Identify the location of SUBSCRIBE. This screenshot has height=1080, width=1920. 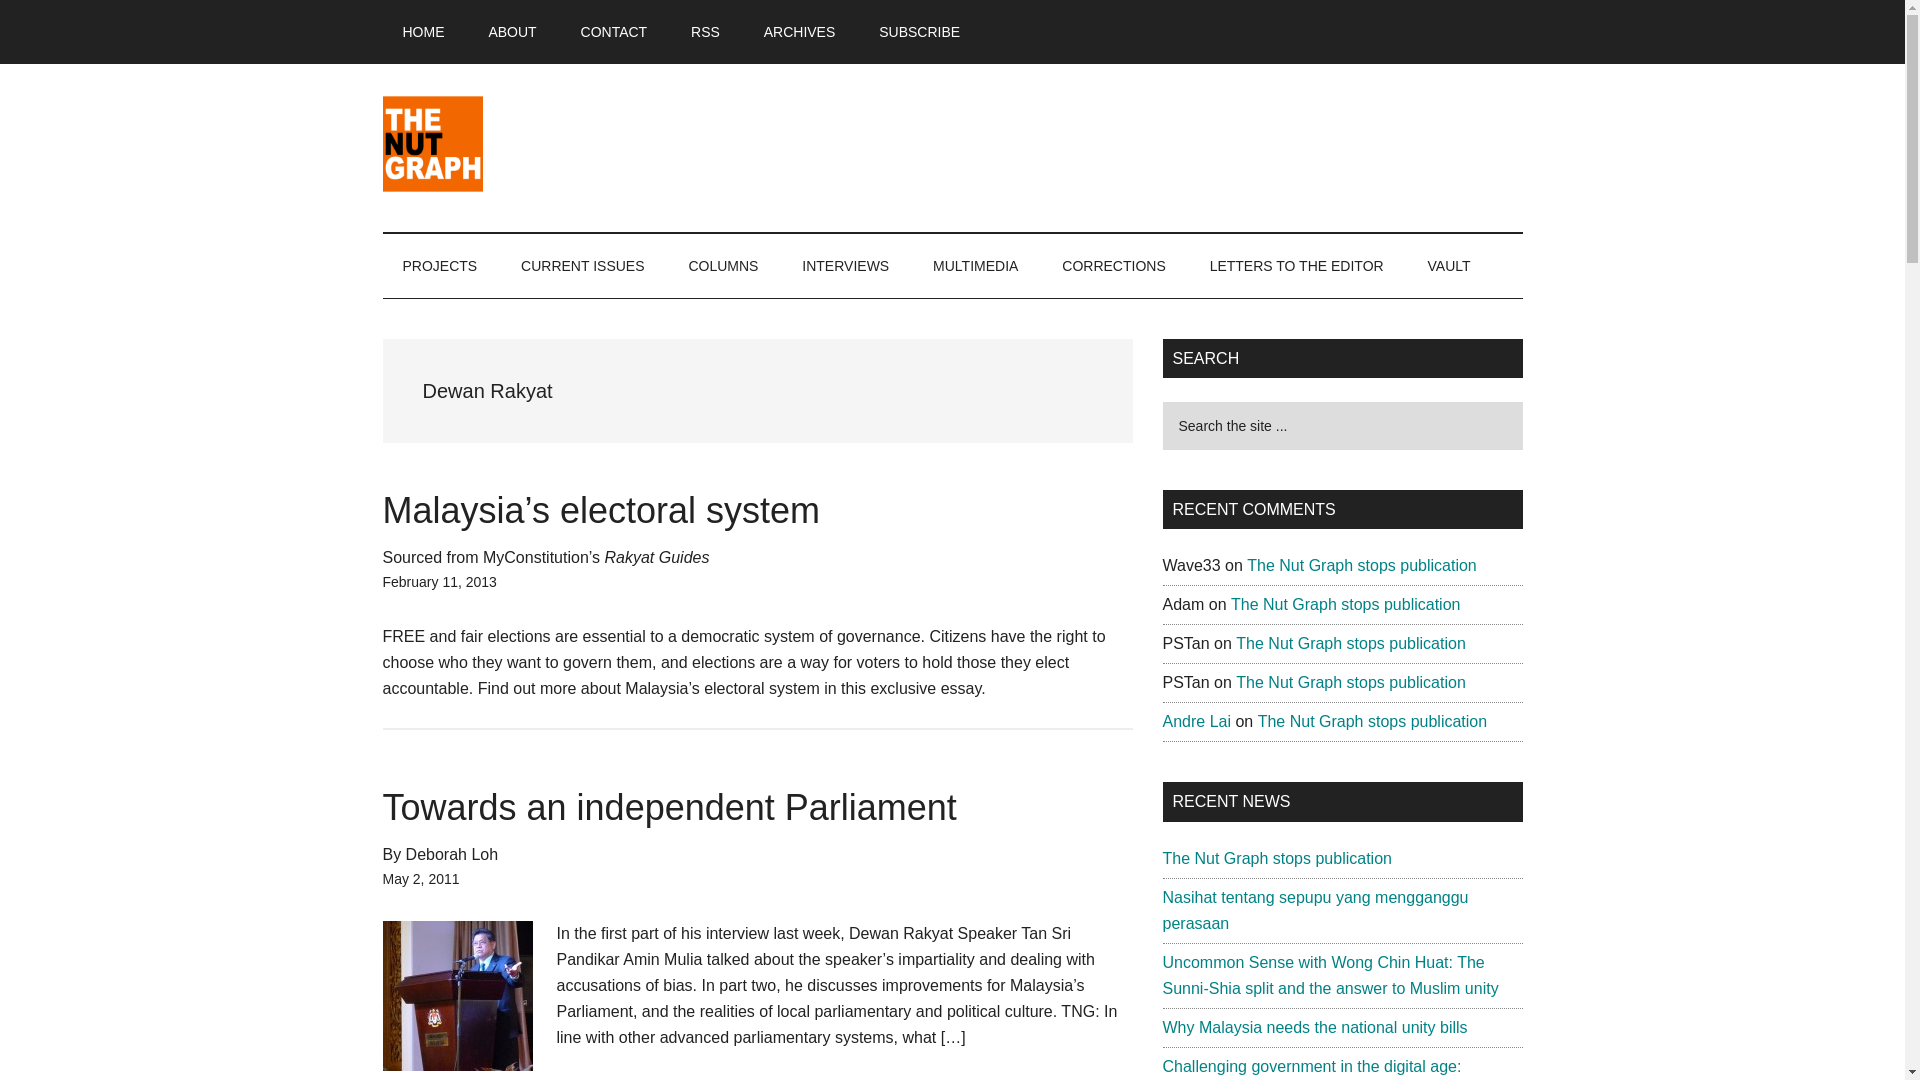
(918, 32).